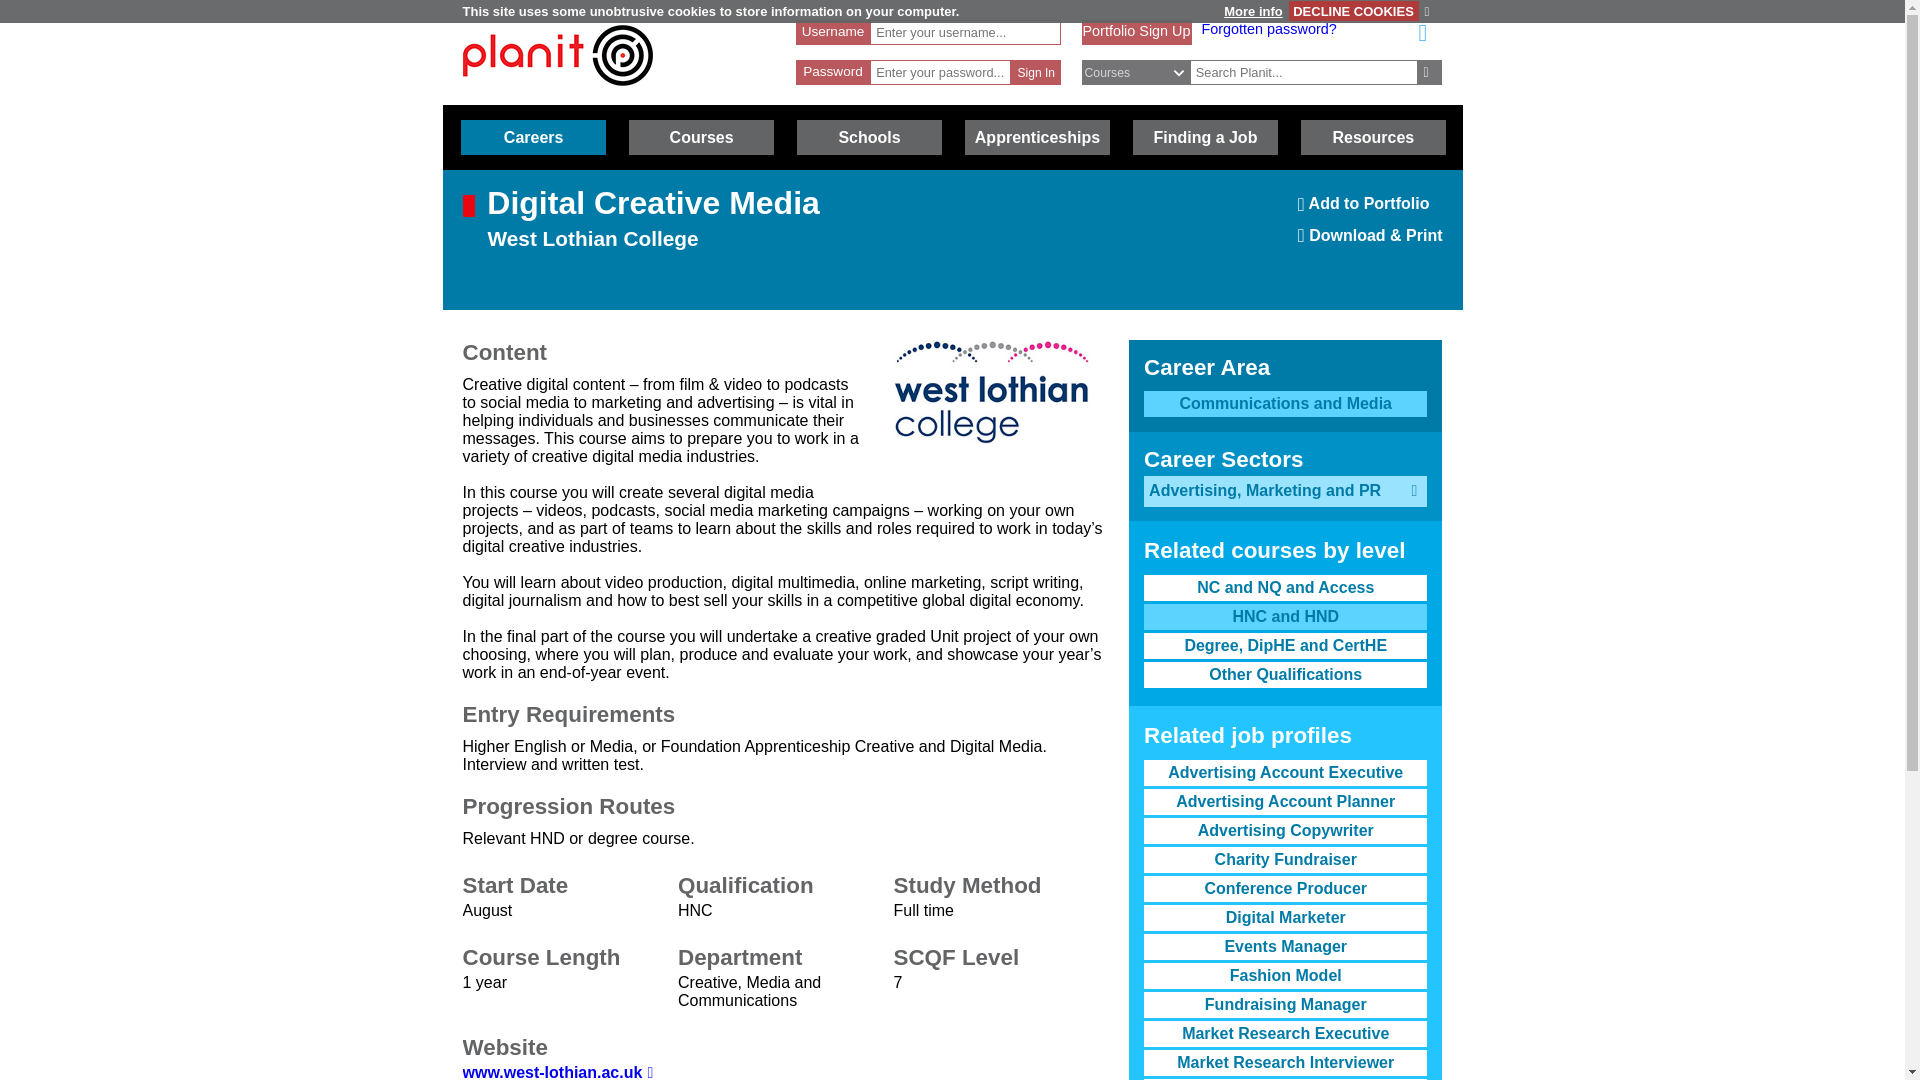  I want to click on Sign In, so click(557, 55).